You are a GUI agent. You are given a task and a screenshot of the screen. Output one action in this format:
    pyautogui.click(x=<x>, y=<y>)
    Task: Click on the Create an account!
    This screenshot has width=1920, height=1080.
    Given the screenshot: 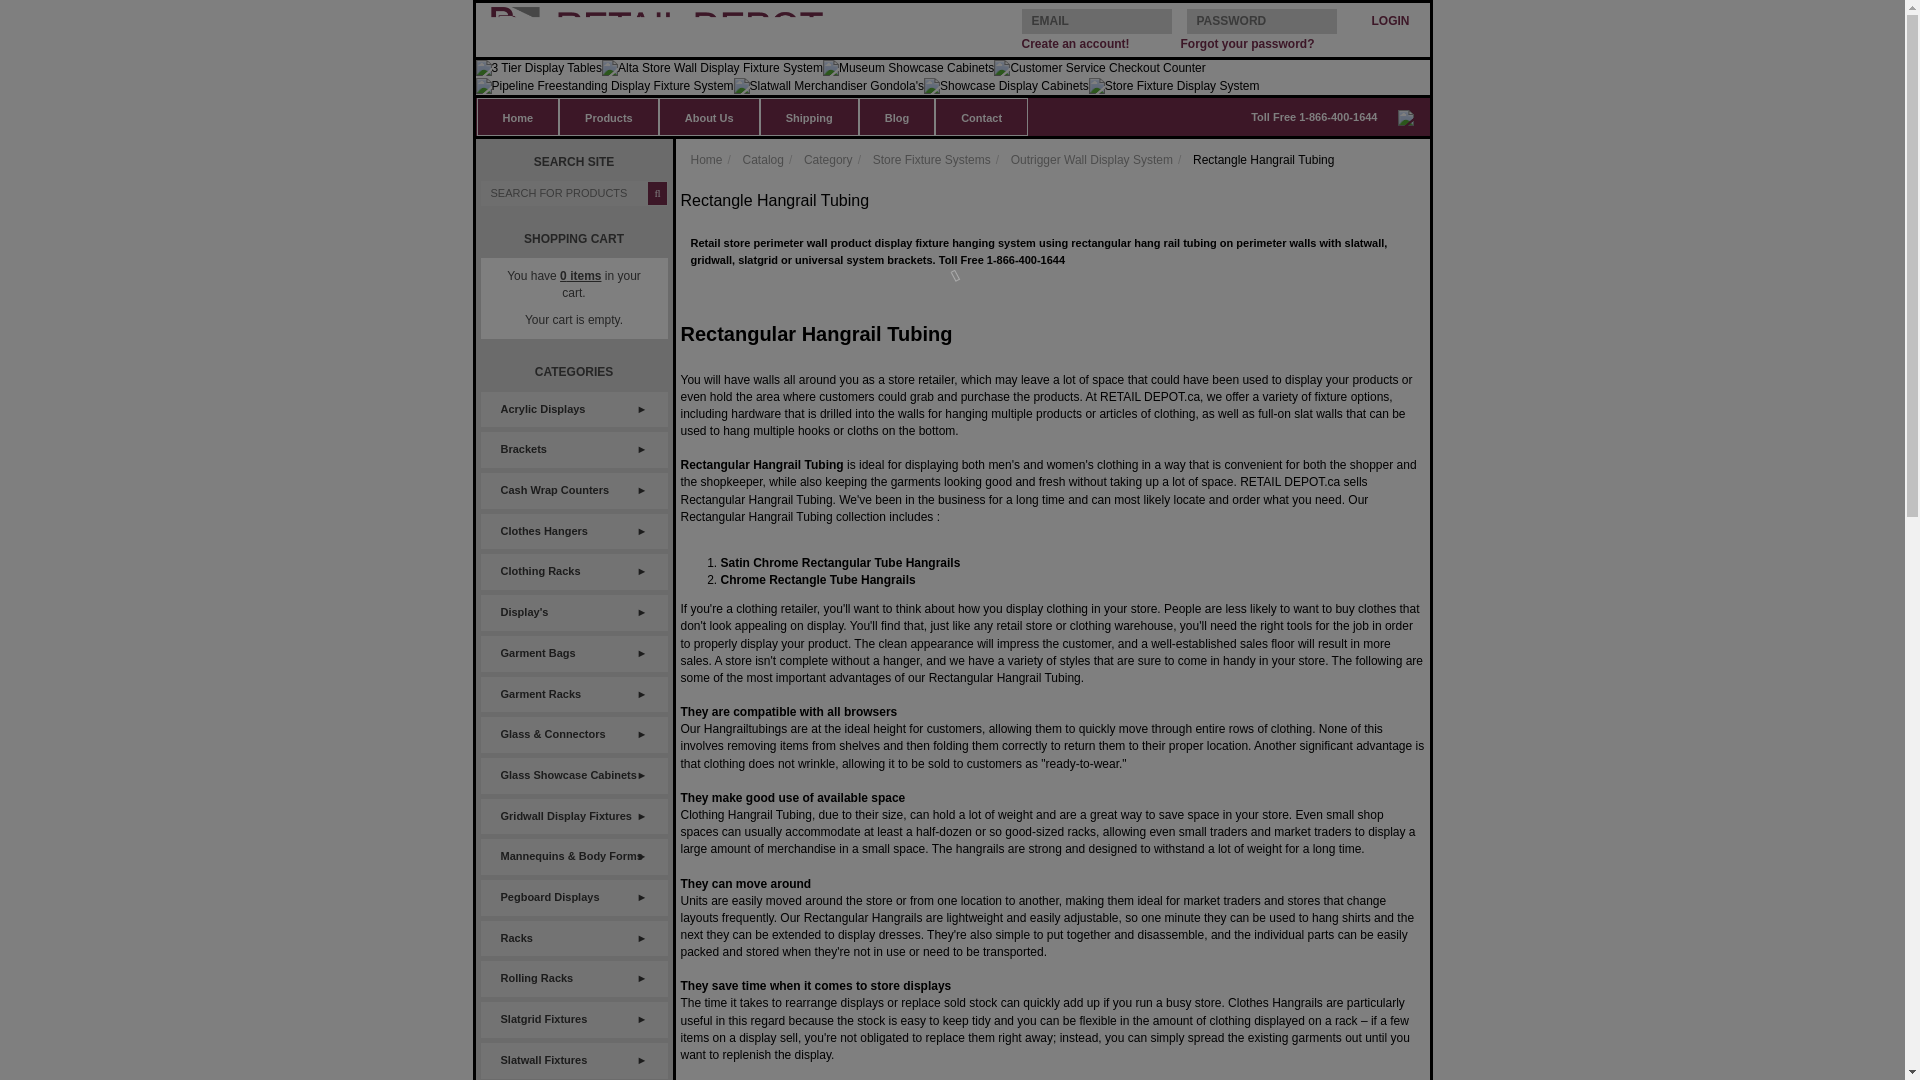 What is the action you would take?
    pyautogui.click(x=1076, y=43)
    